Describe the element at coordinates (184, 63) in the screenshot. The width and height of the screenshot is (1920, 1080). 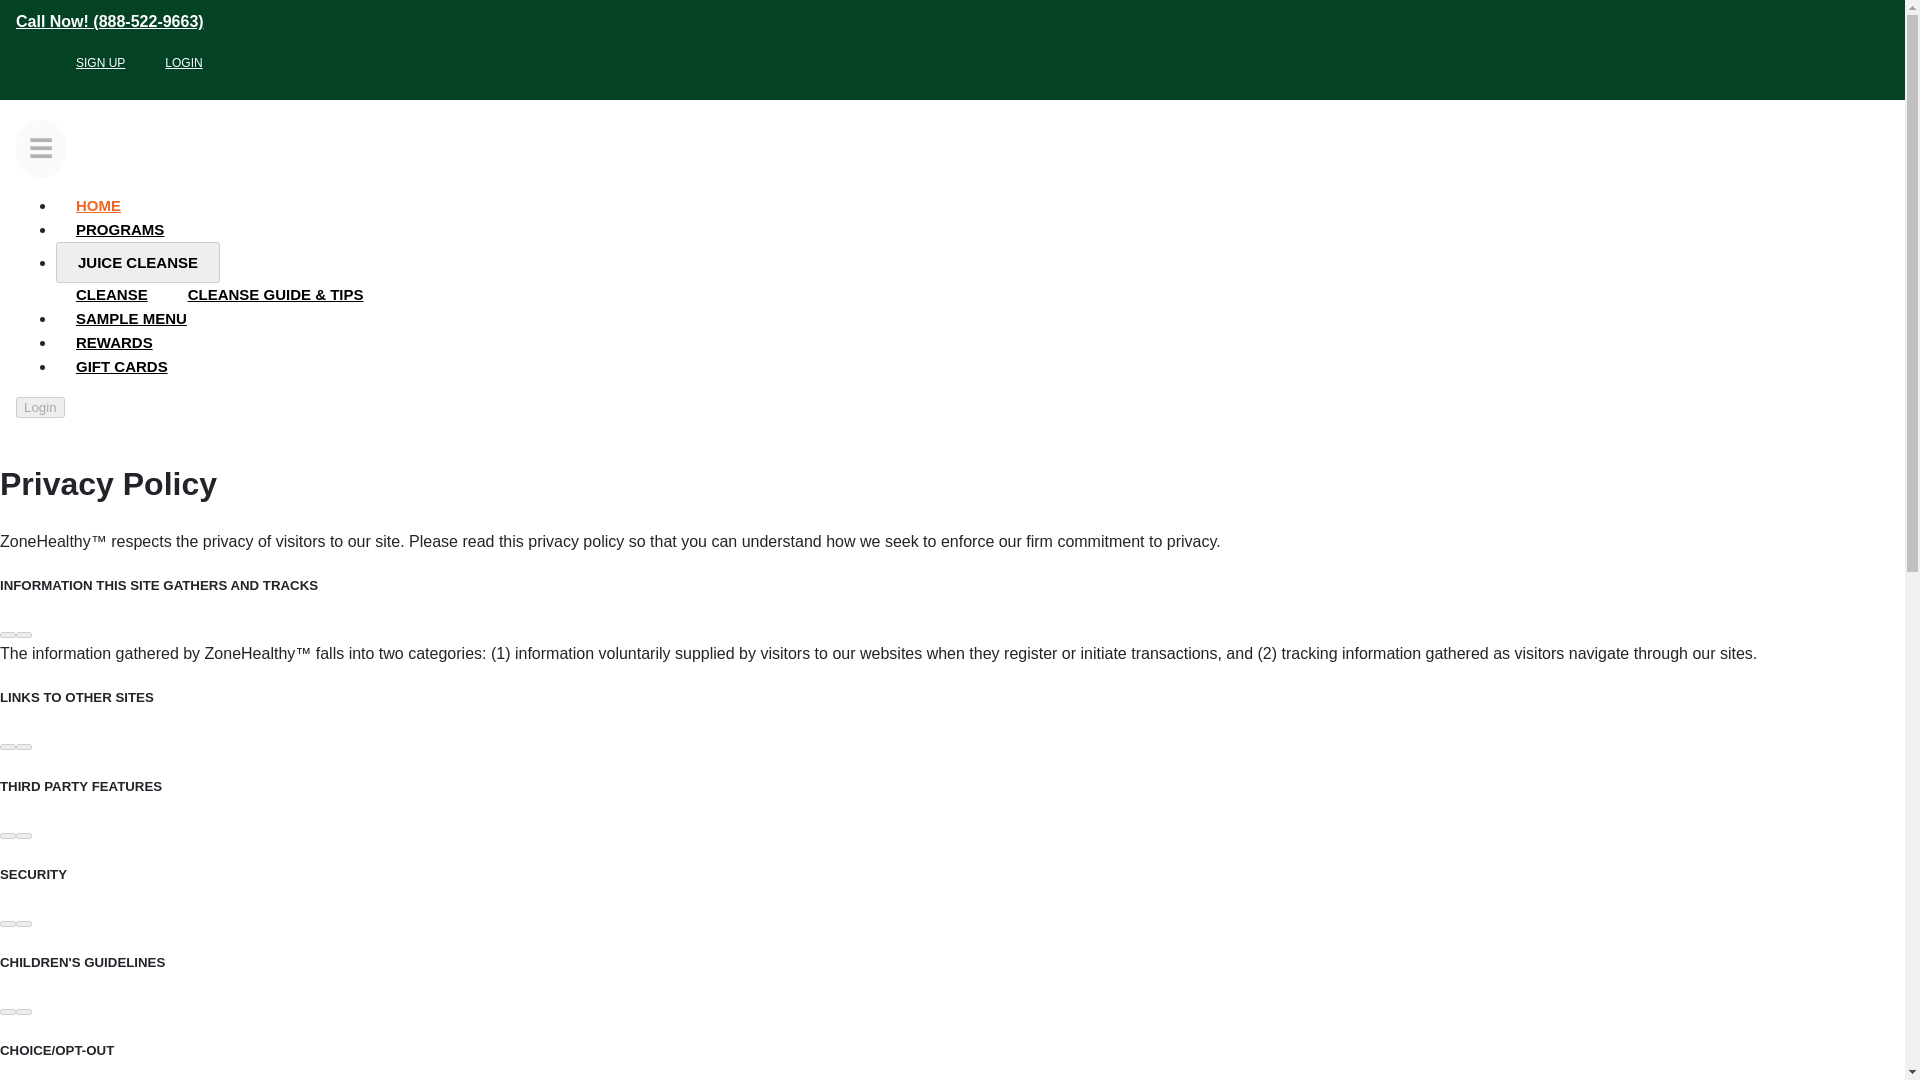
I see `LOGIN` at that location.